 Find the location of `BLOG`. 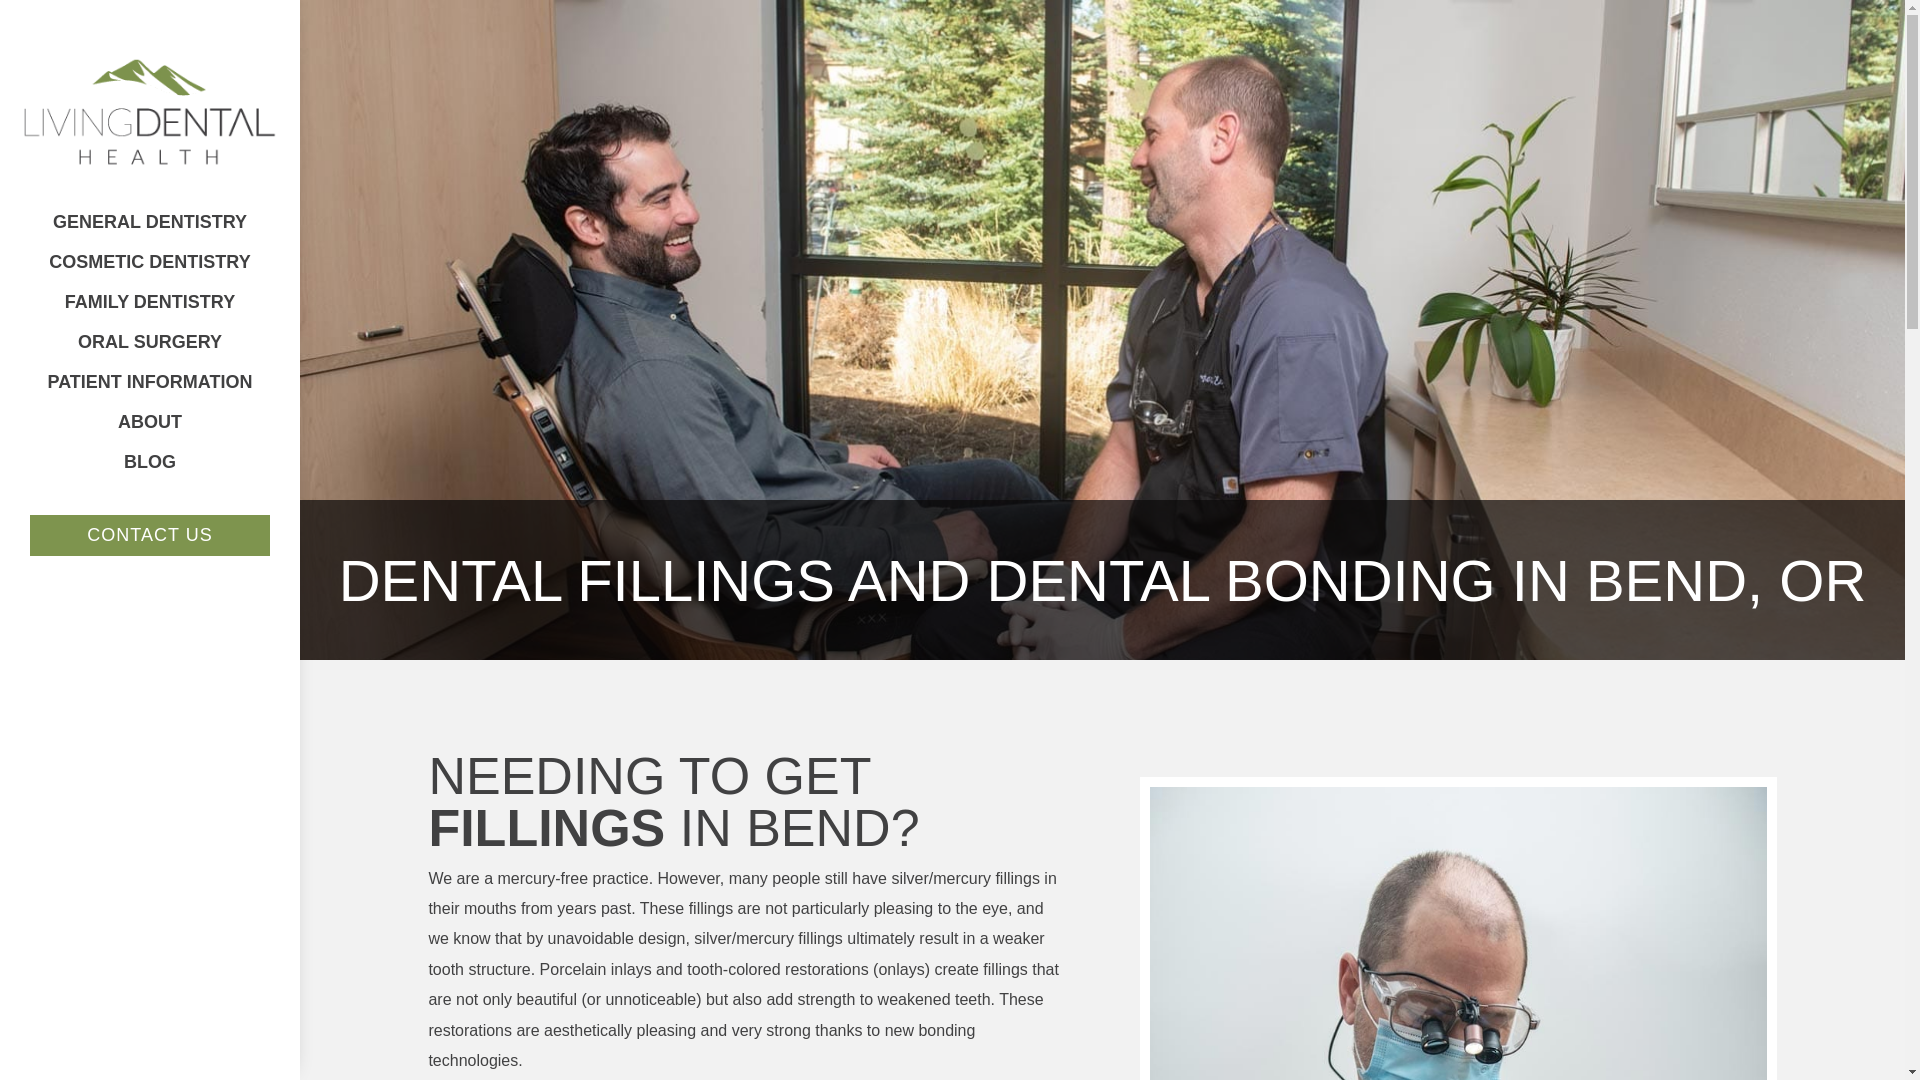

BLOG is located at coordinates (150, 461).